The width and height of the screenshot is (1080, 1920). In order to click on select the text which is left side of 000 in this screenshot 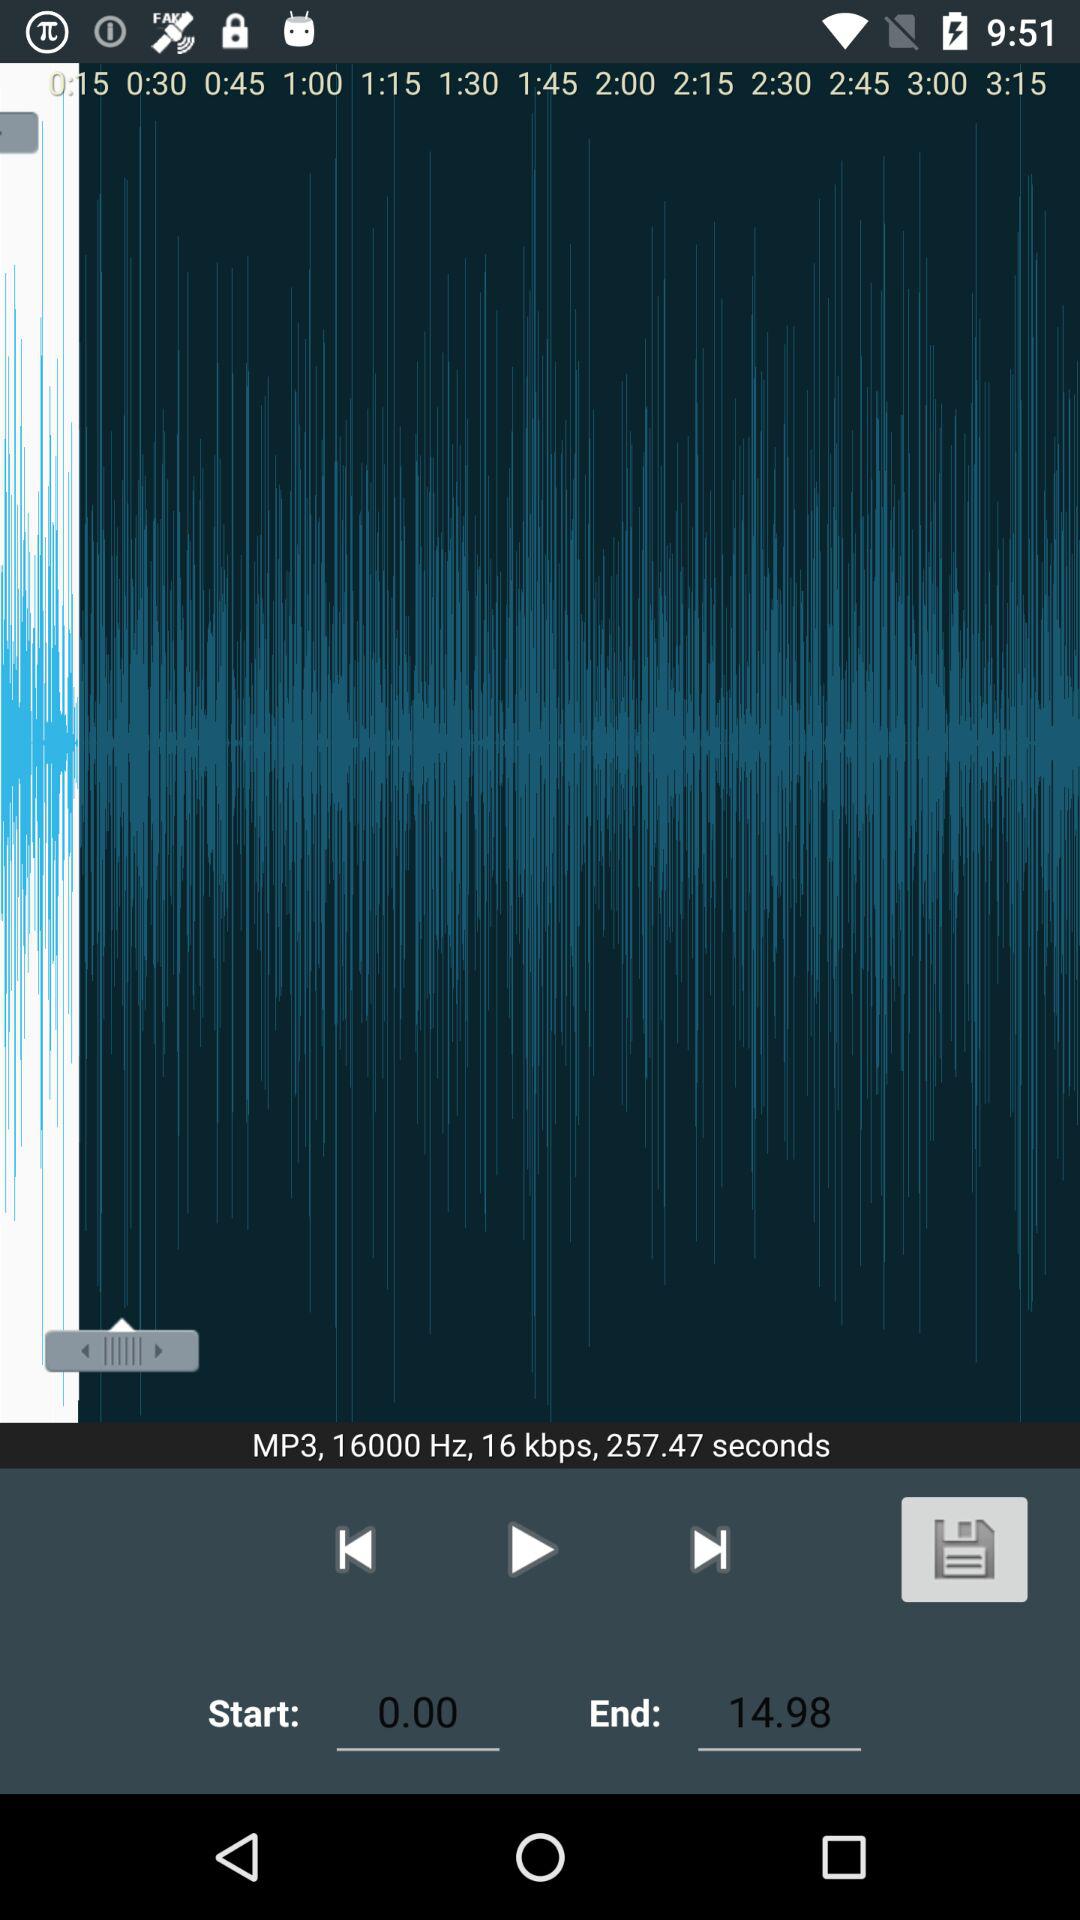, I will do `click(254, 1712)`.